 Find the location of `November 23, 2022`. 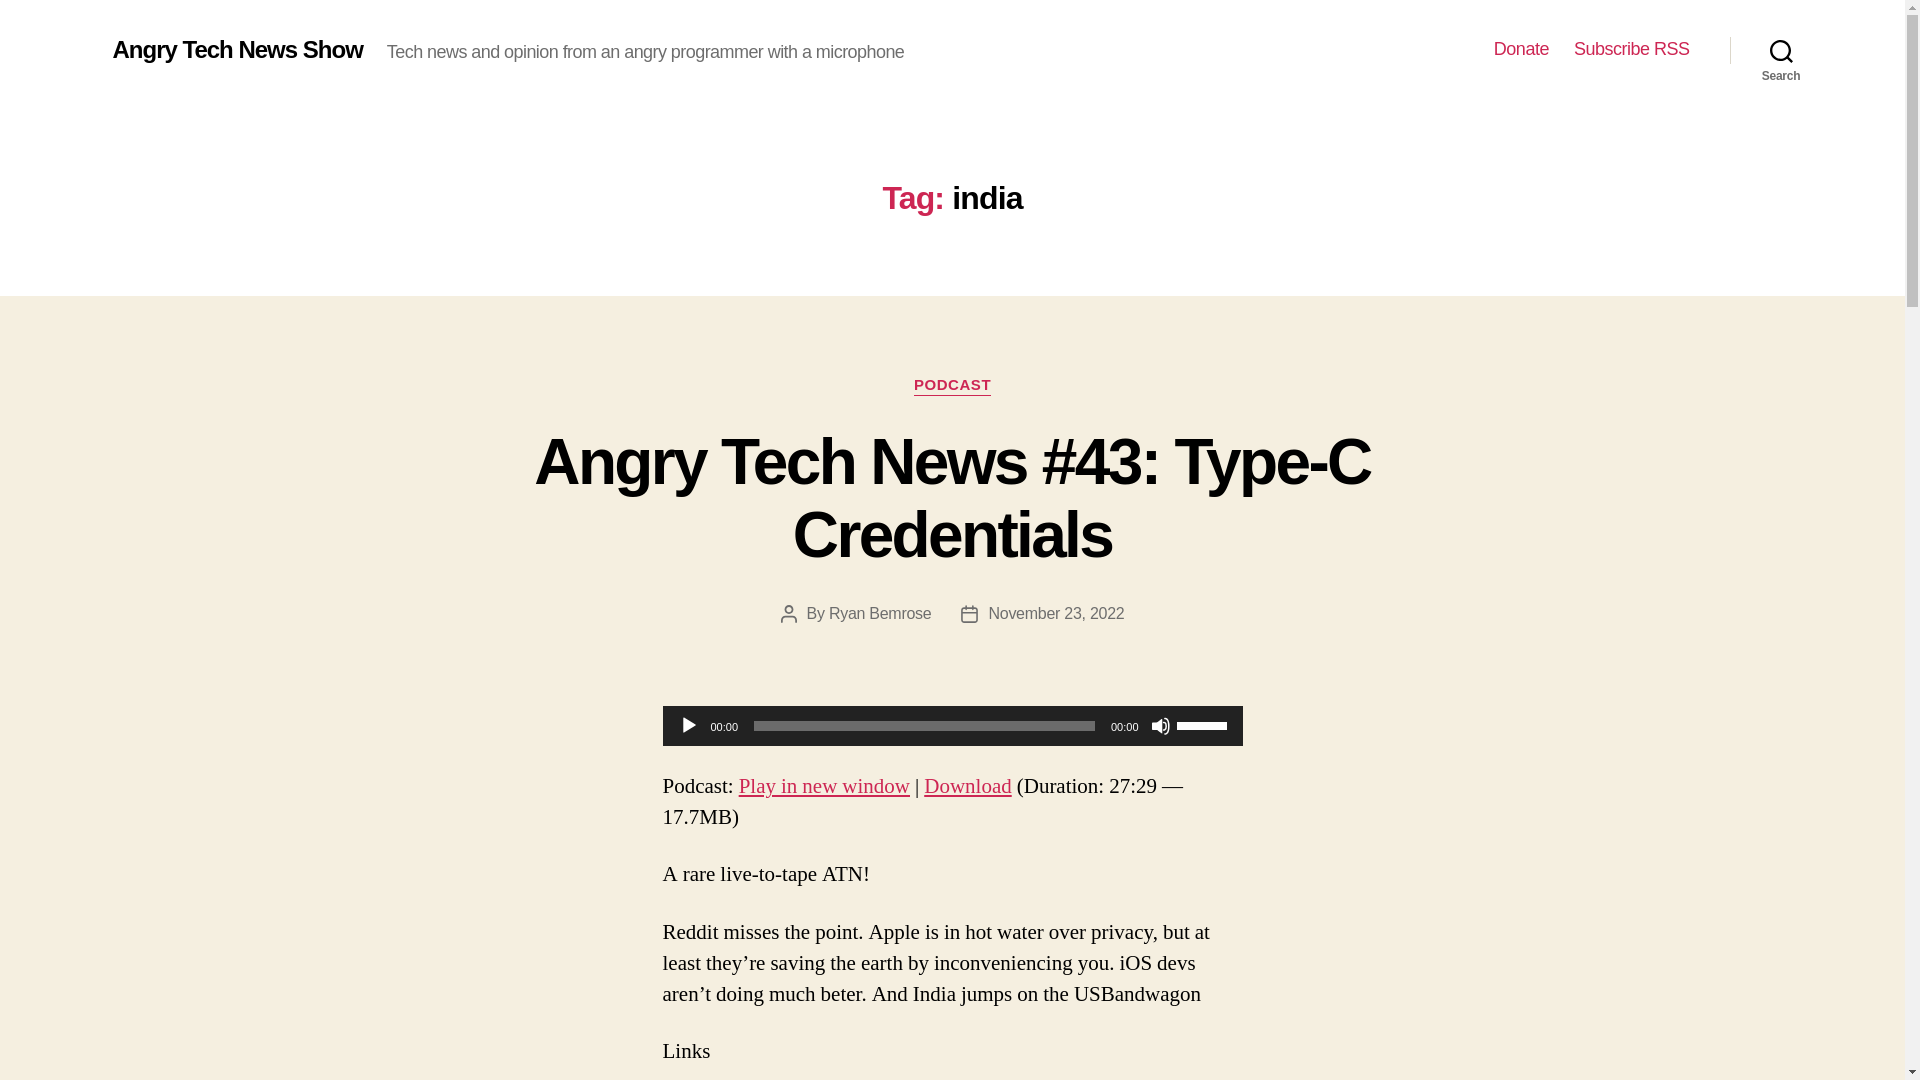

November 23, 2022 is located at coordinates (1056, 613).